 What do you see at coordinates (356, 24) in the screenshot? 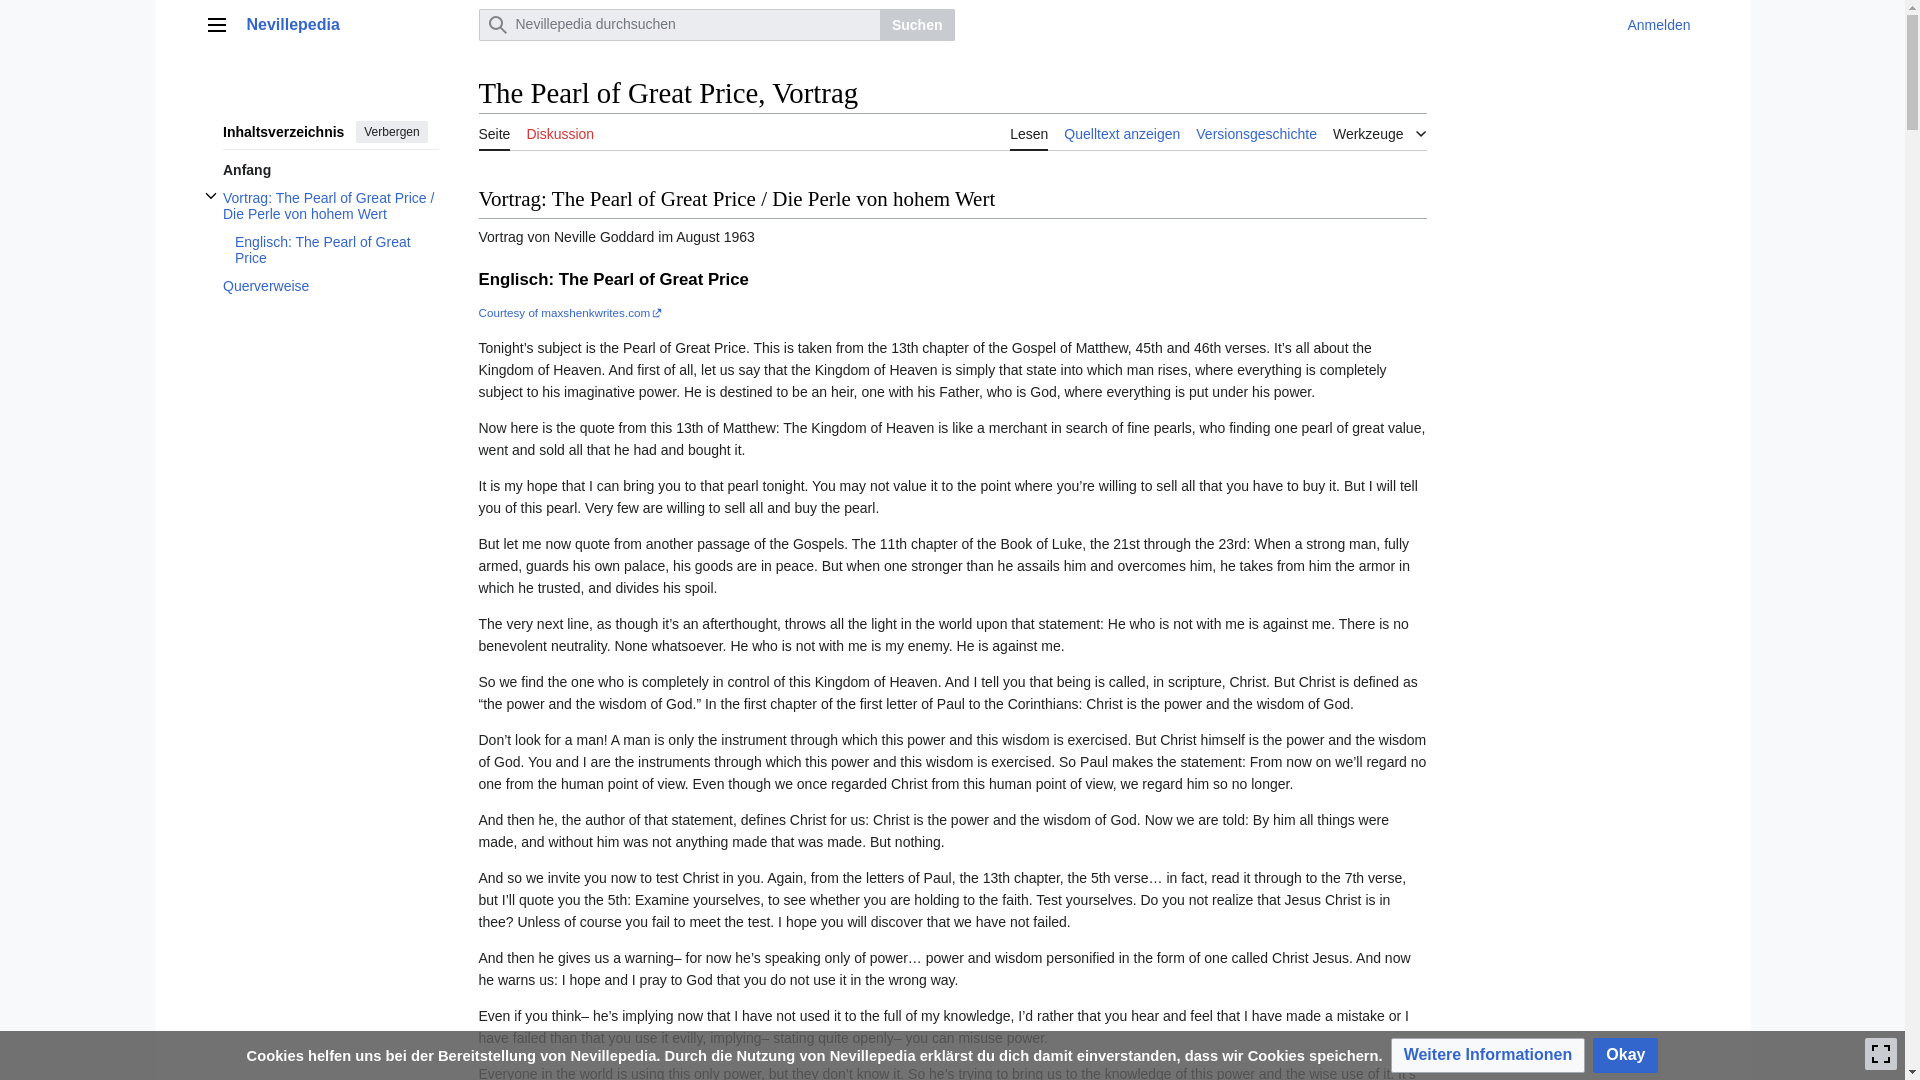
I see `Nevillepedia` at bounding box center [356, 24].